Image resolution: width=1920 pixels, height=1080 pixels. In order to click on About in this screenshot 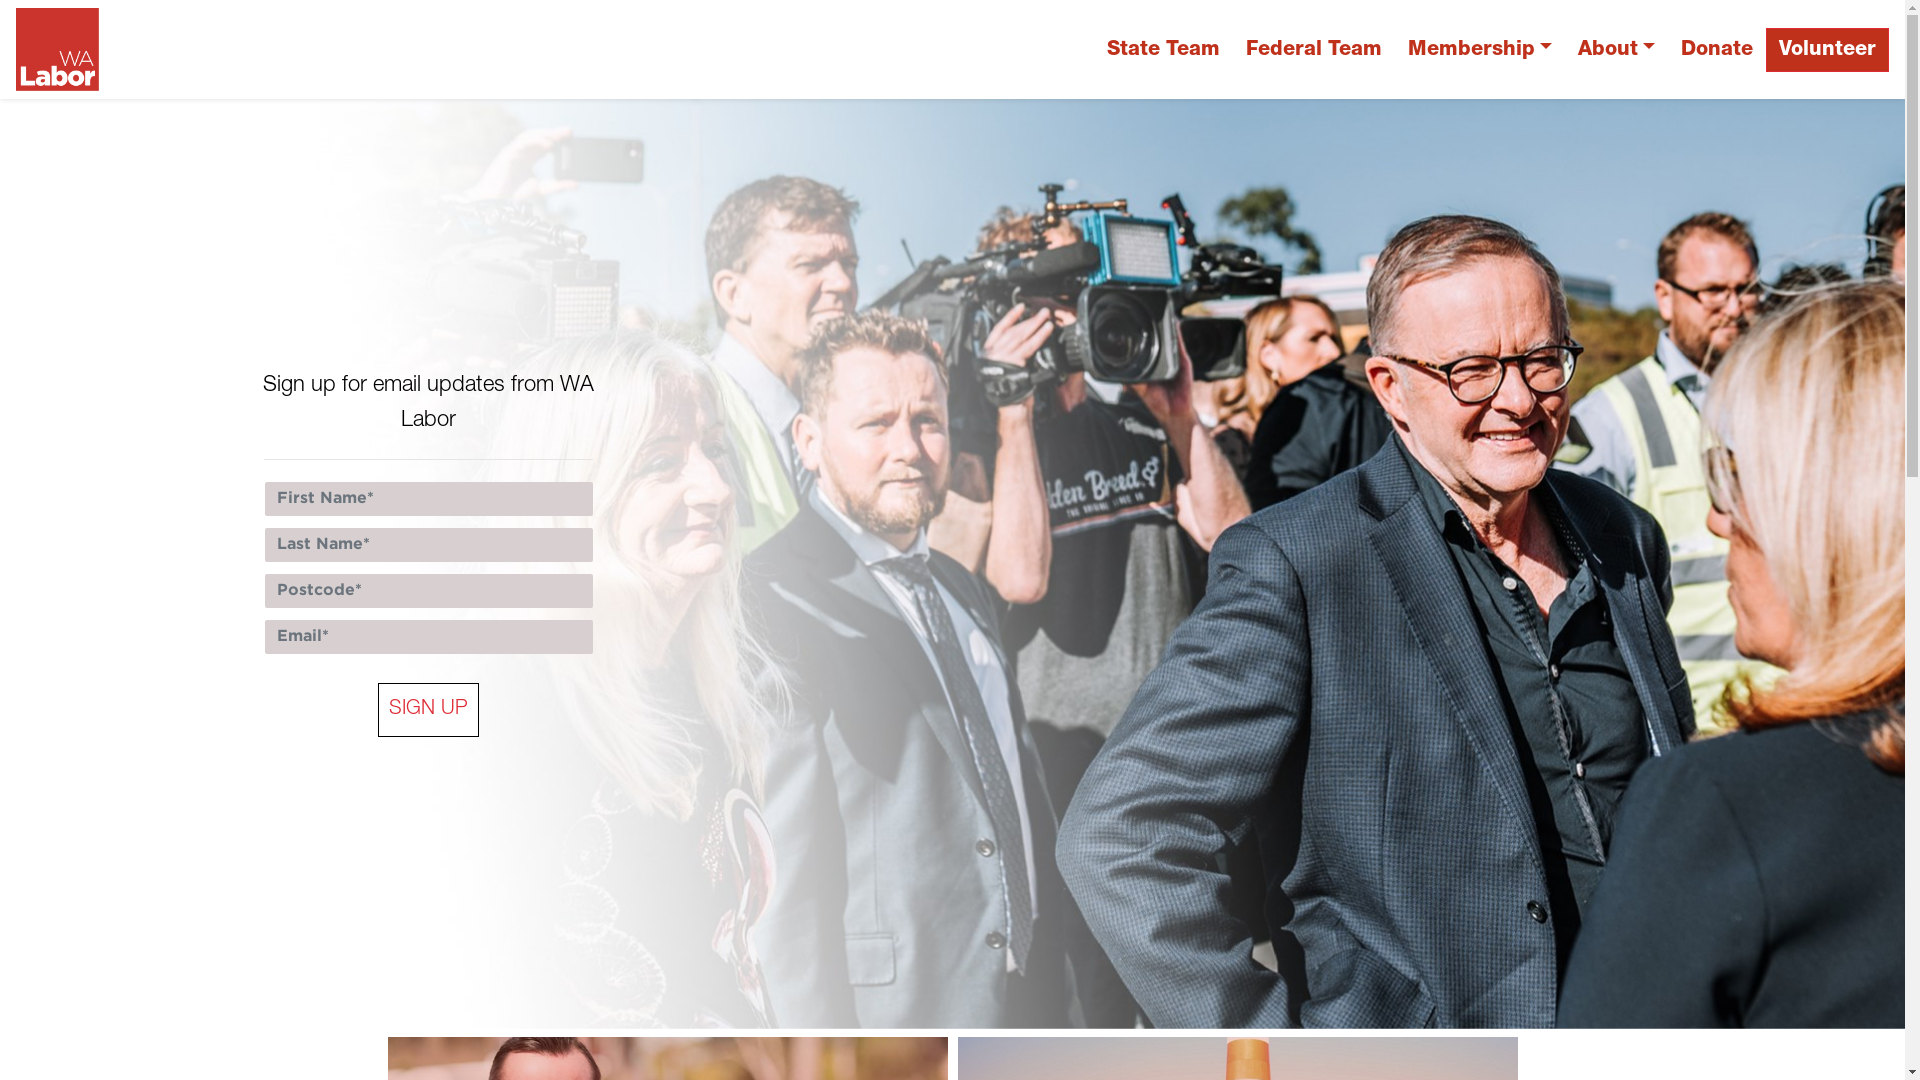, I will do `click(1616, 50)`.